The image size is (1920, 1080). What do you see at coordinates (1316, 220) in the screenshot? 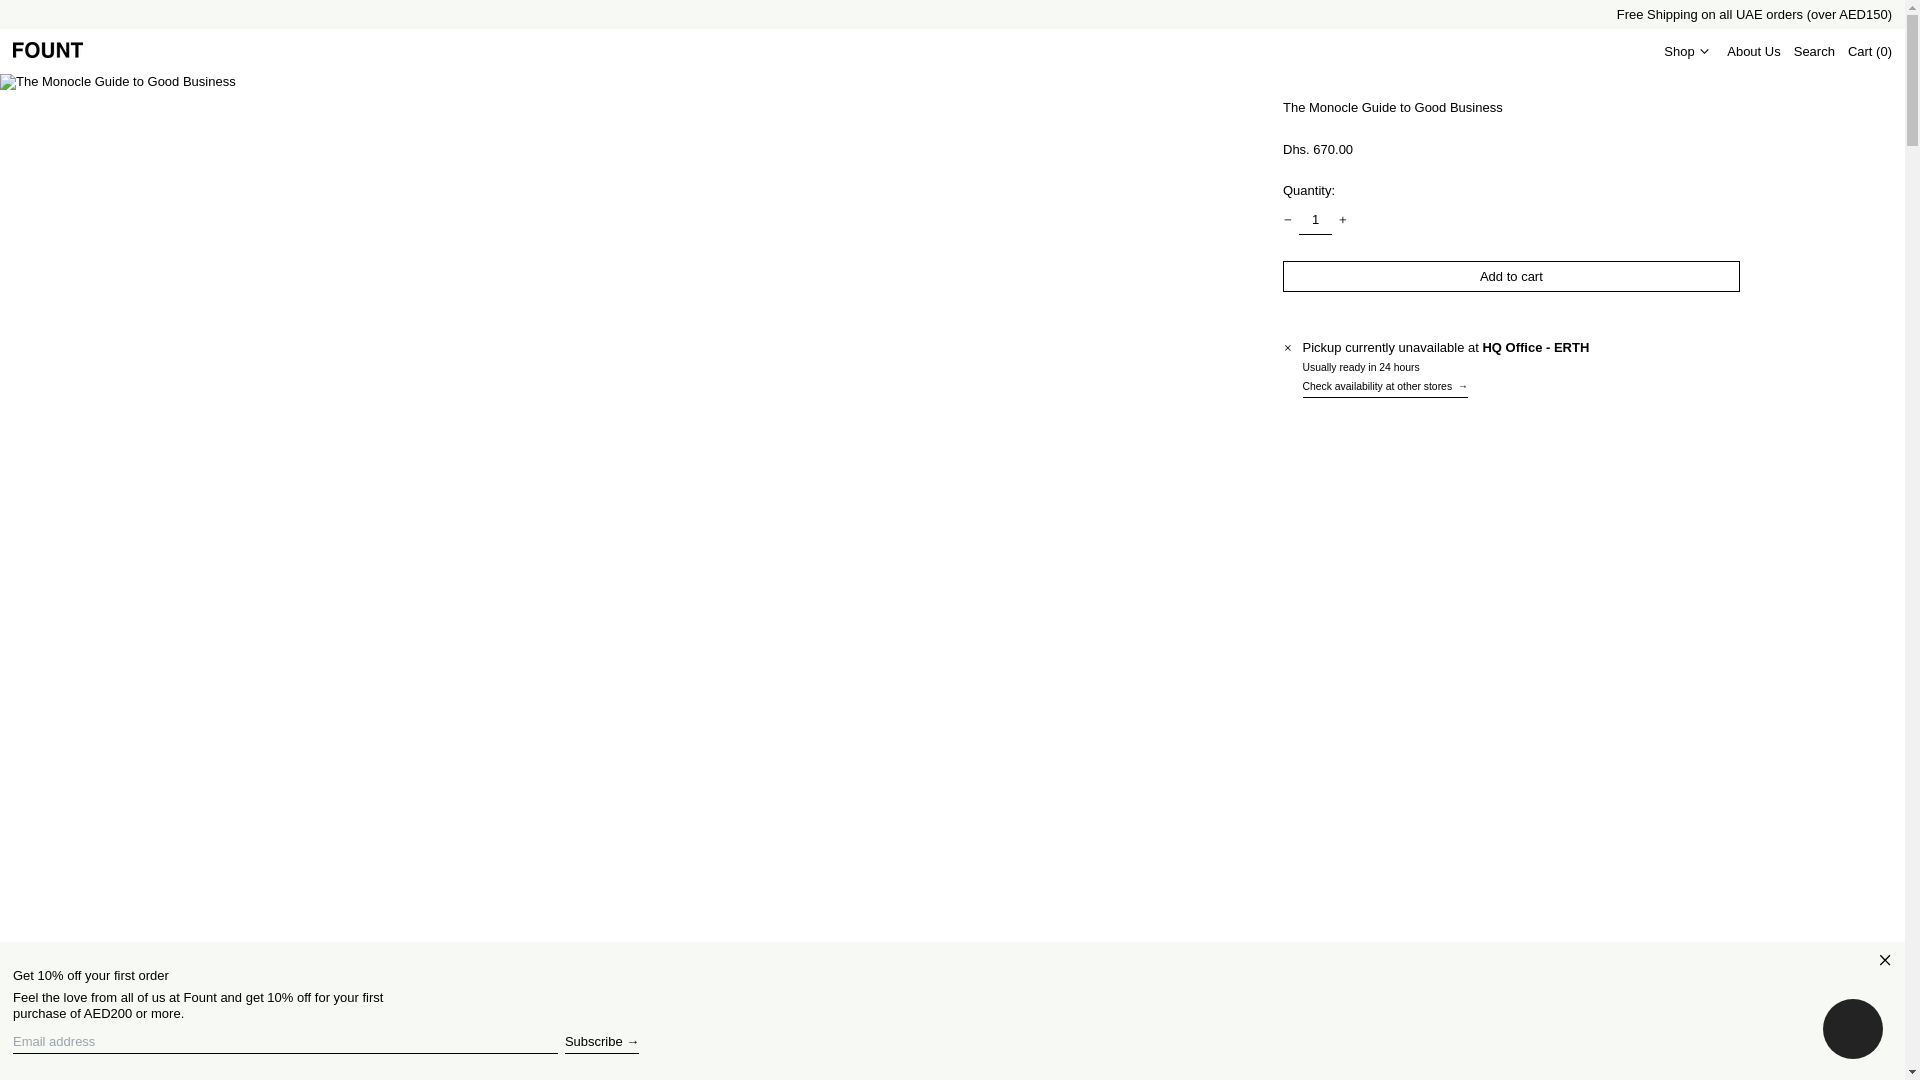
I see `1` at bounding box center [1316, 220].